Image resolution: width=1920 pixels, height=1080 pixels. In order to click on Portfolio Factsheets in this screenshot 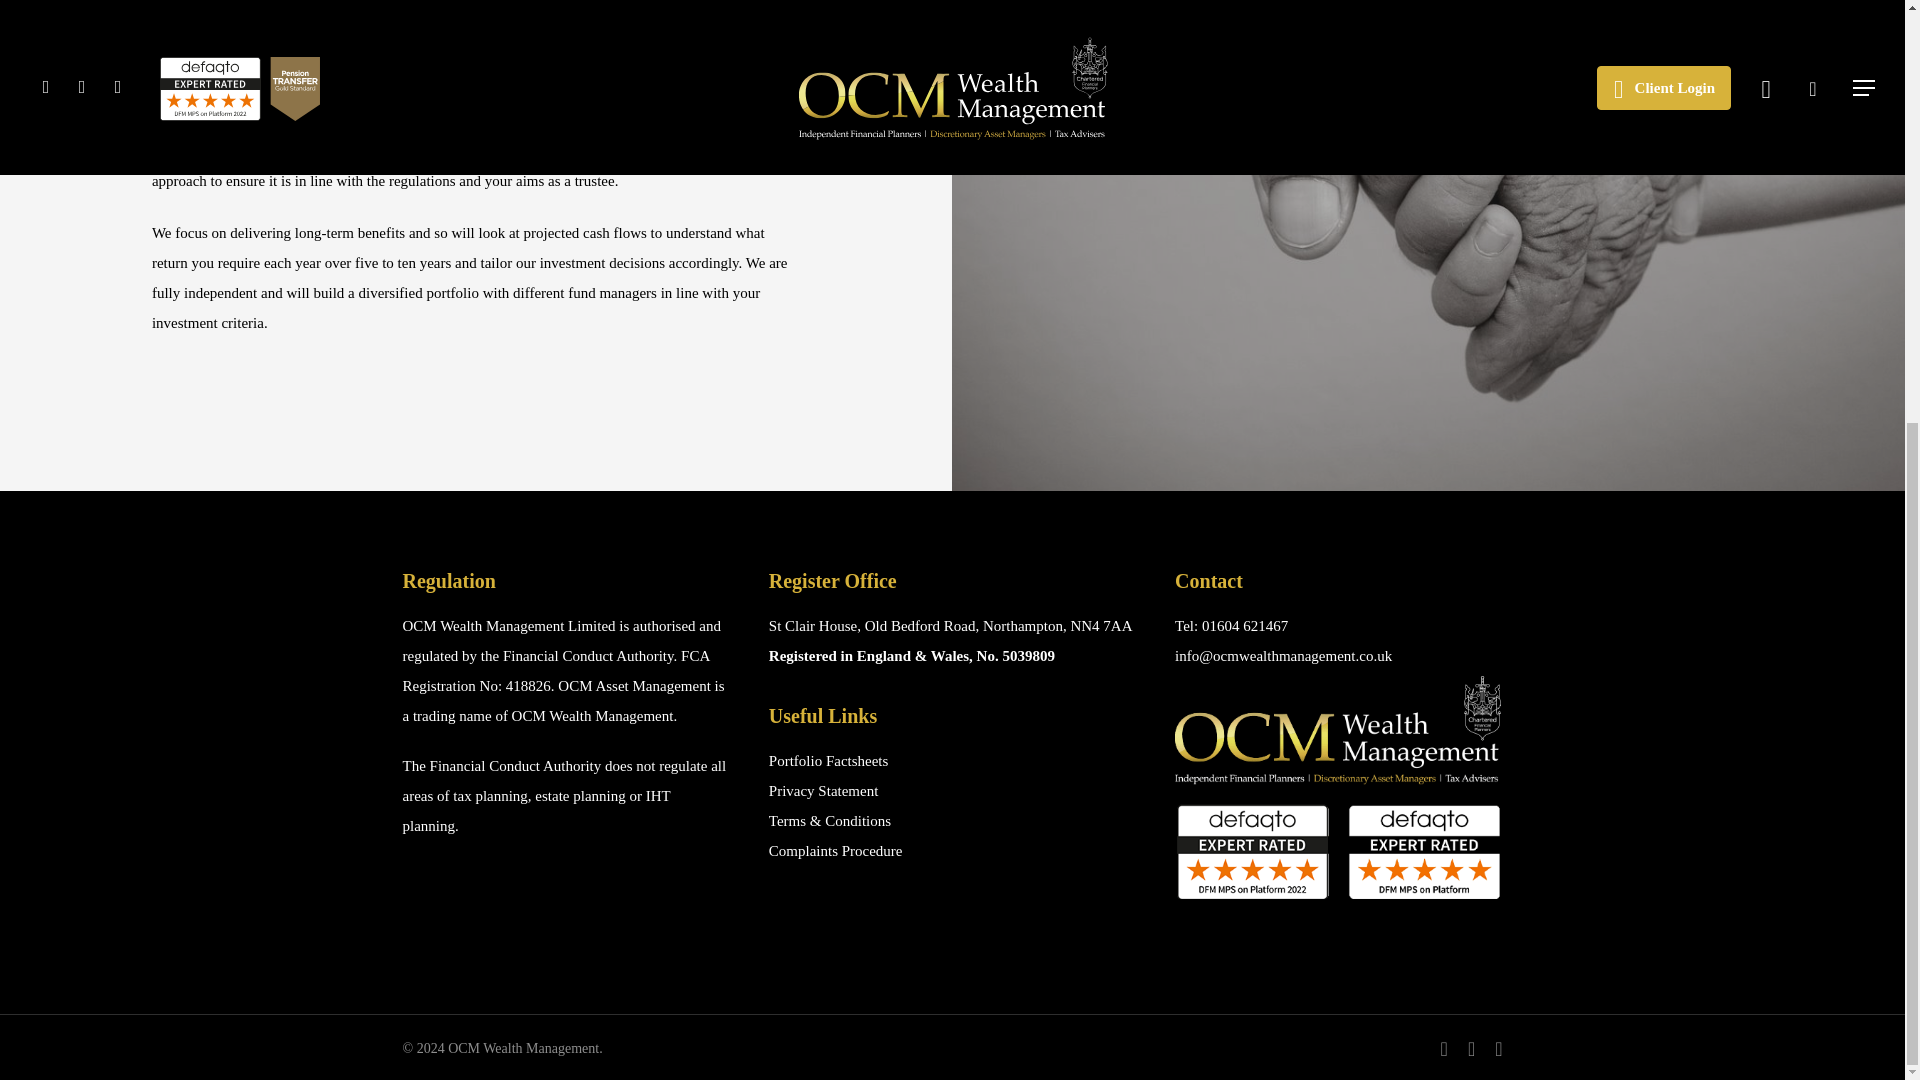, I will do `click(828, 760)`.